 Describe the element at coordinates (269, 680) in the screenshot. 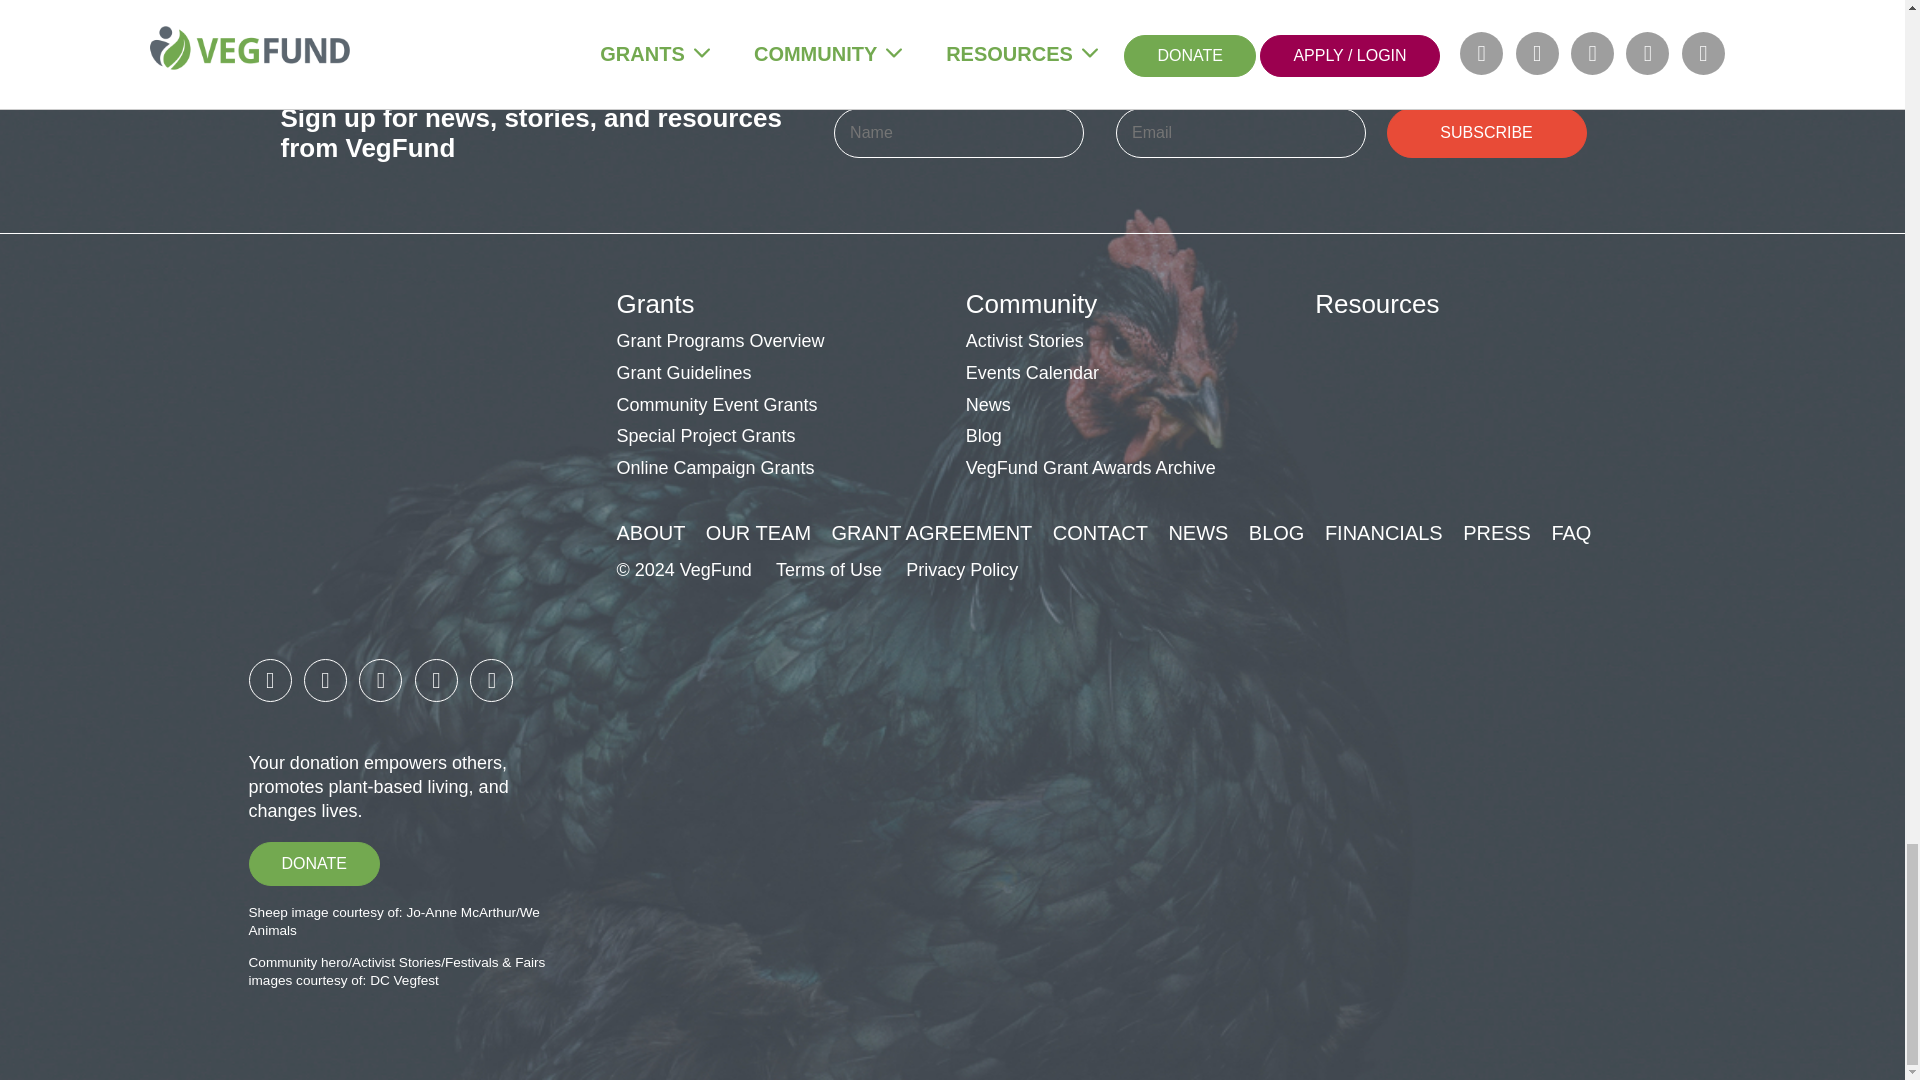

I see `Facebook` at that location.